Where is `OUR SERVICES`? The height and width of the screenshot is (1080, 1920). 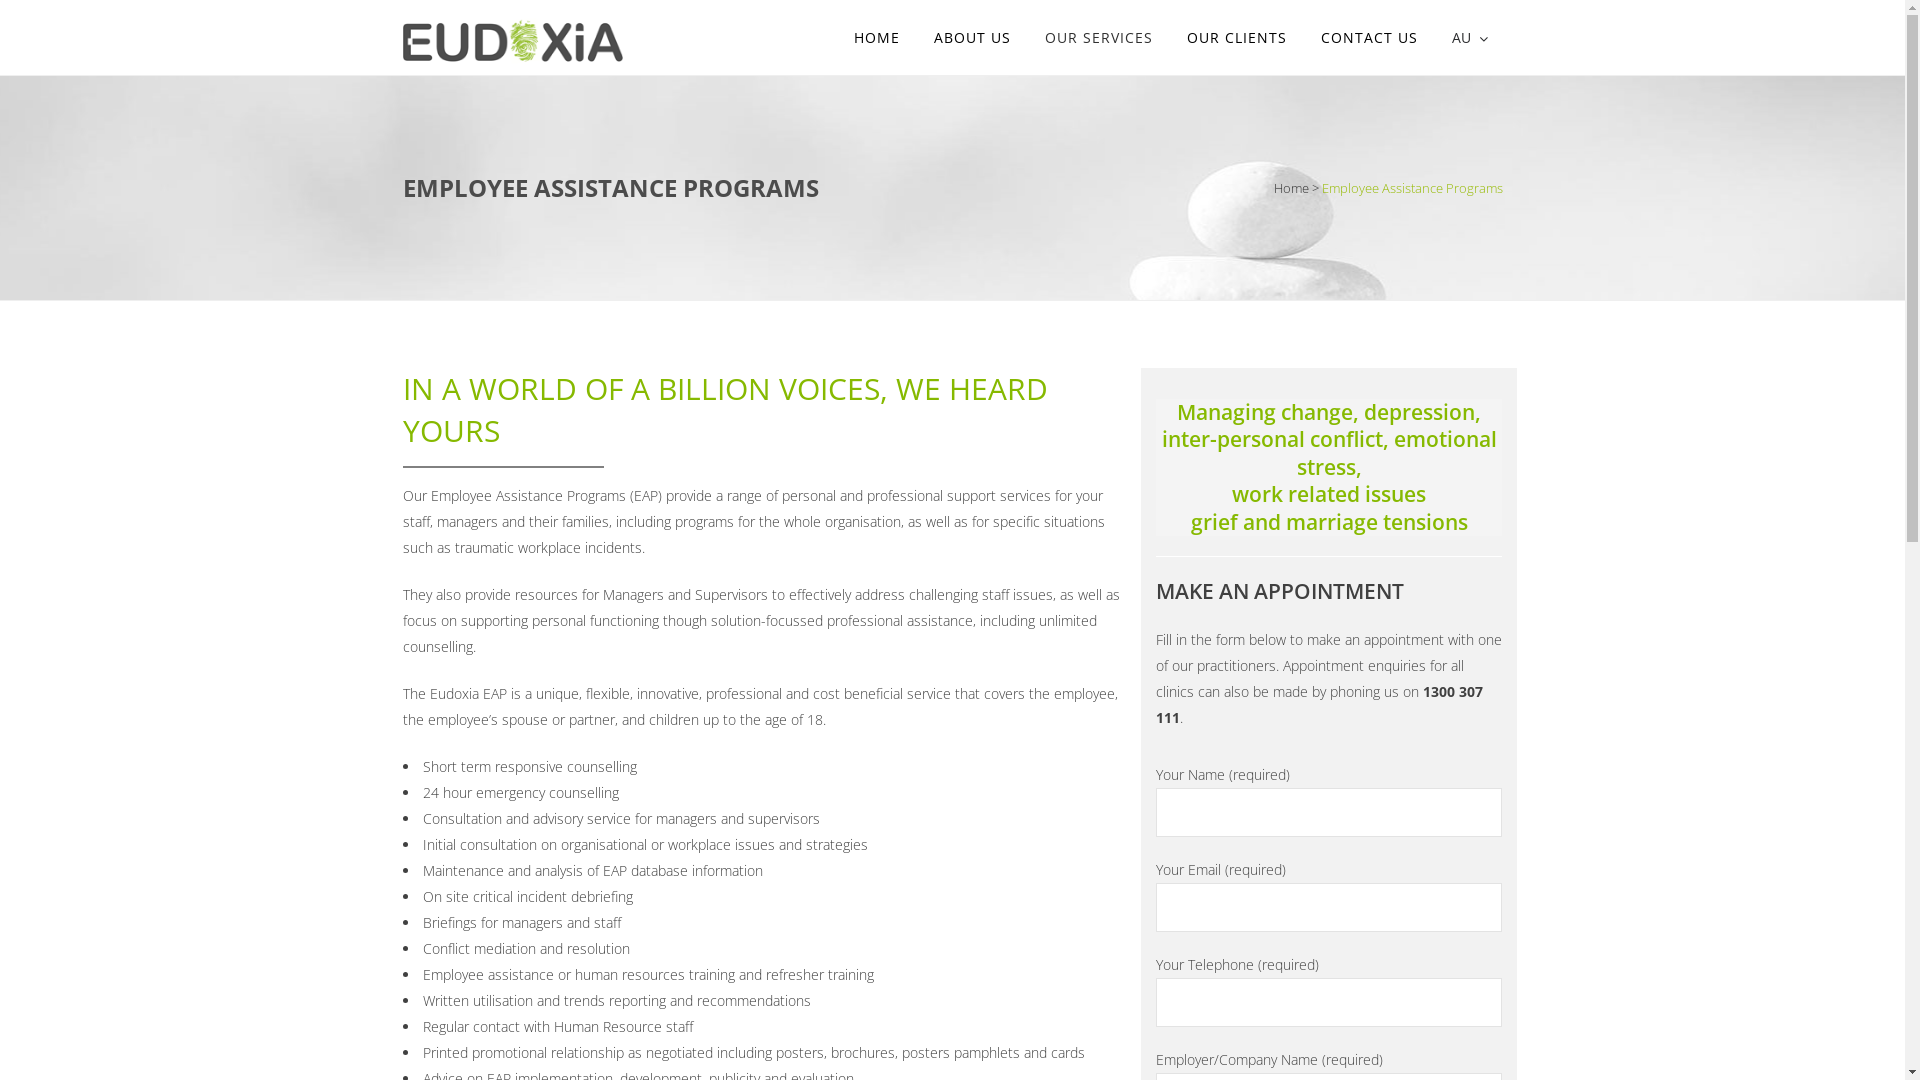 OUR SERVICES is located at coordinates (1099, 38).